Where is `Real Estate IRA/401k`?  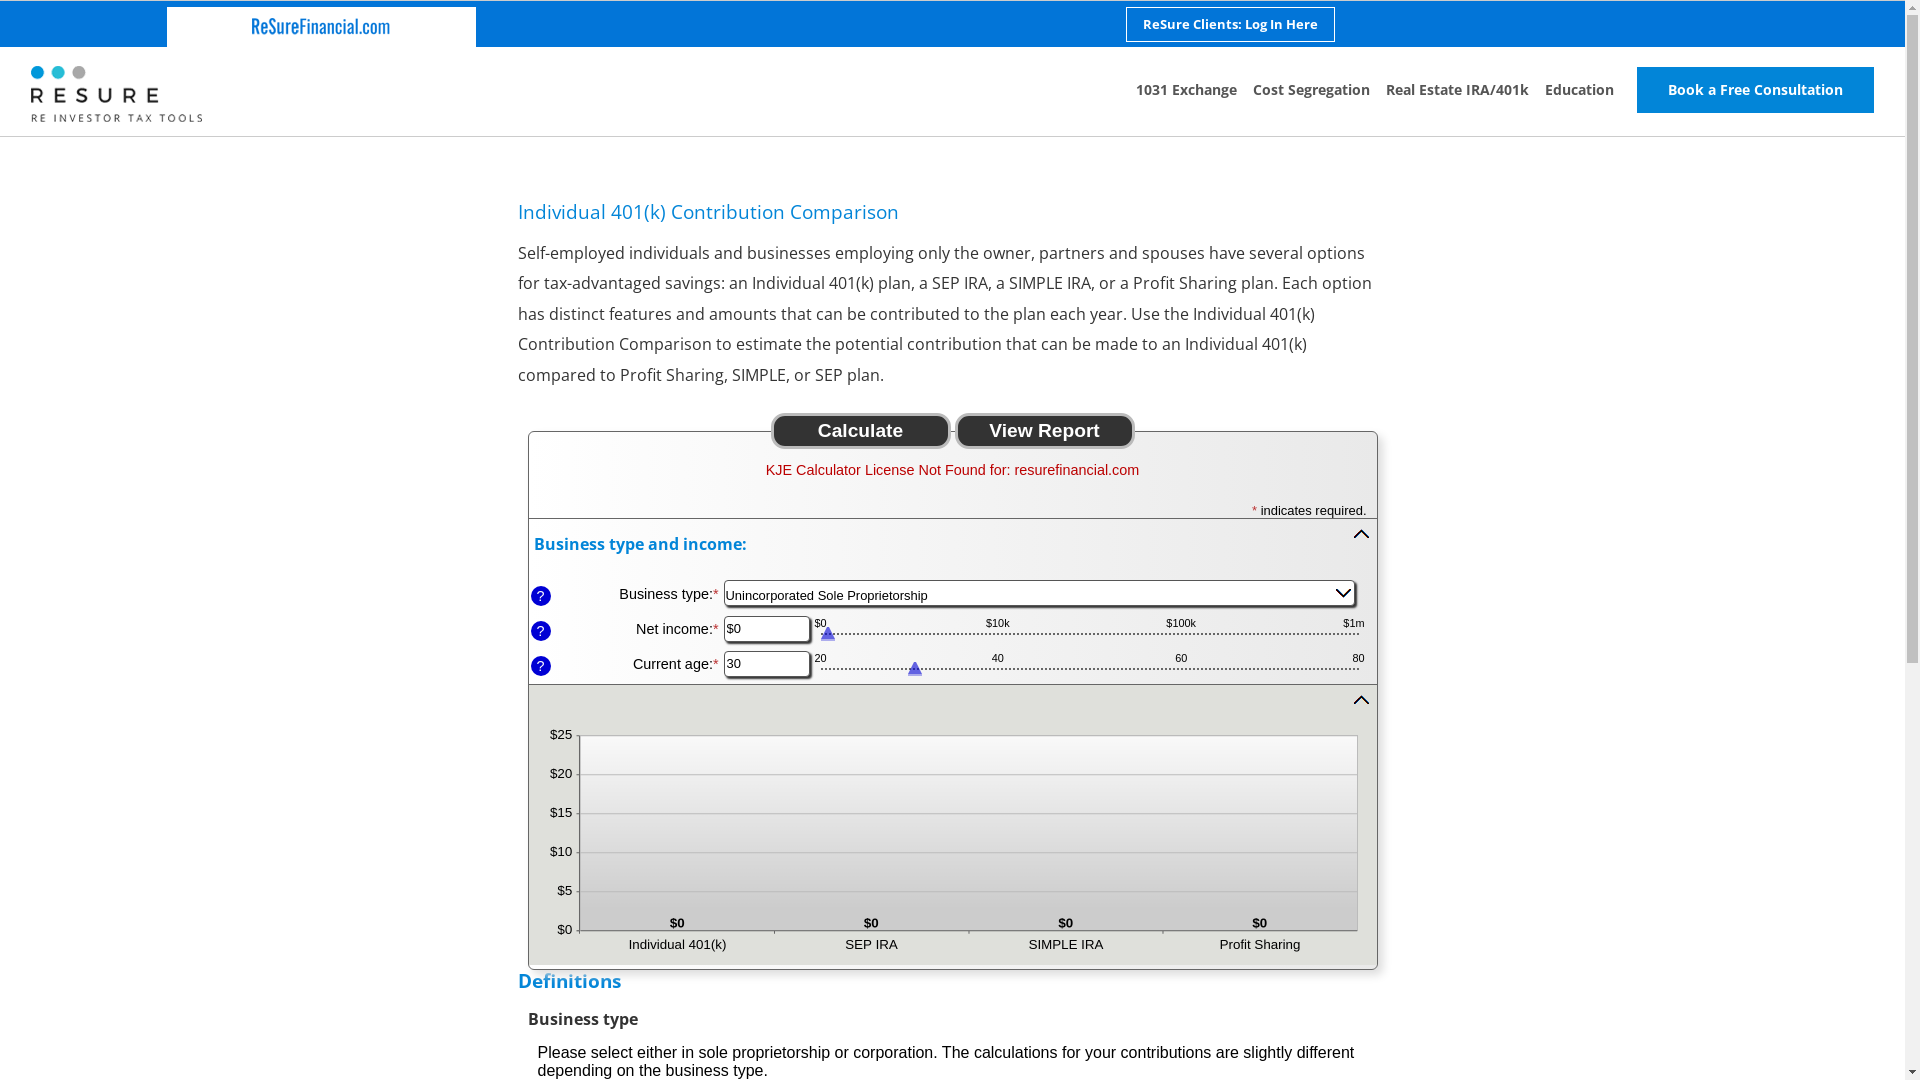
Real Estate IRA/401k is located at coordinates (1458, 90).